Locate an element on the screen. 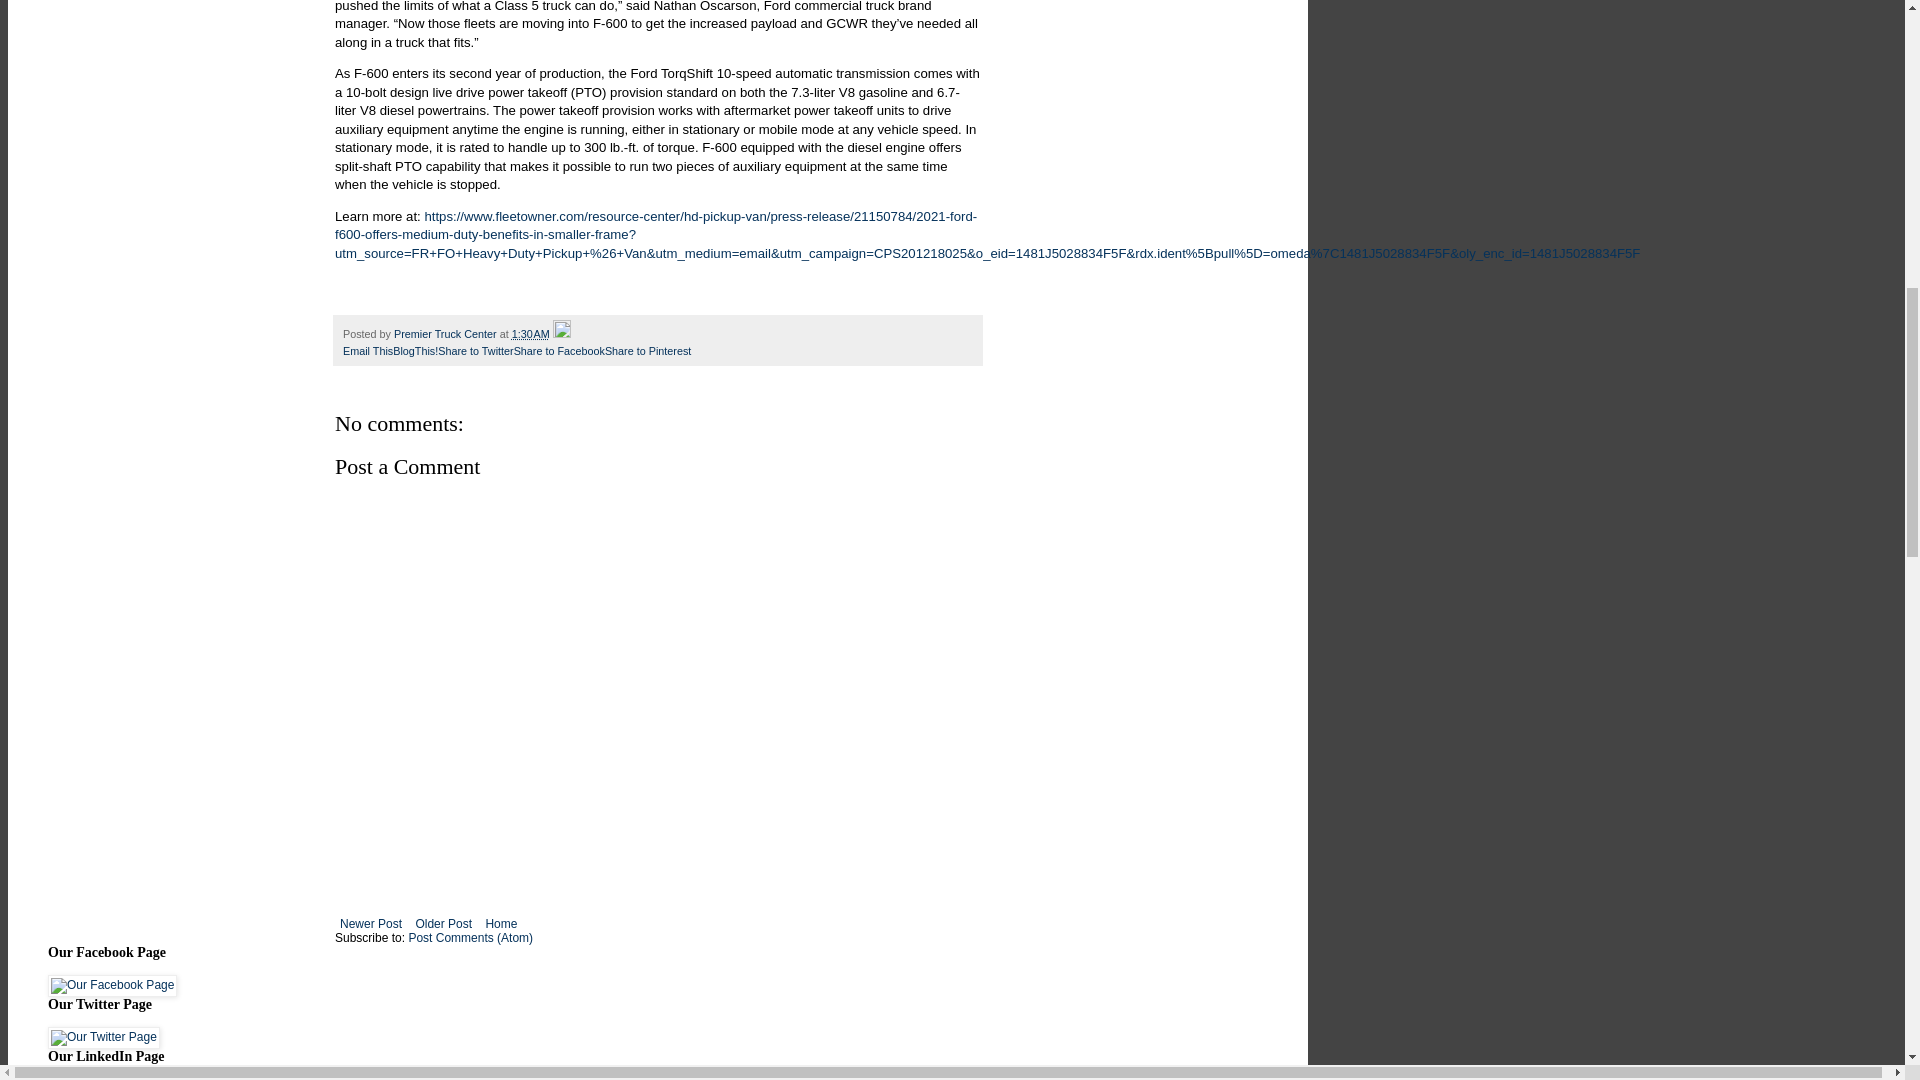 The image size is (1920, 1080). Home is located at coordinates (501, 924).